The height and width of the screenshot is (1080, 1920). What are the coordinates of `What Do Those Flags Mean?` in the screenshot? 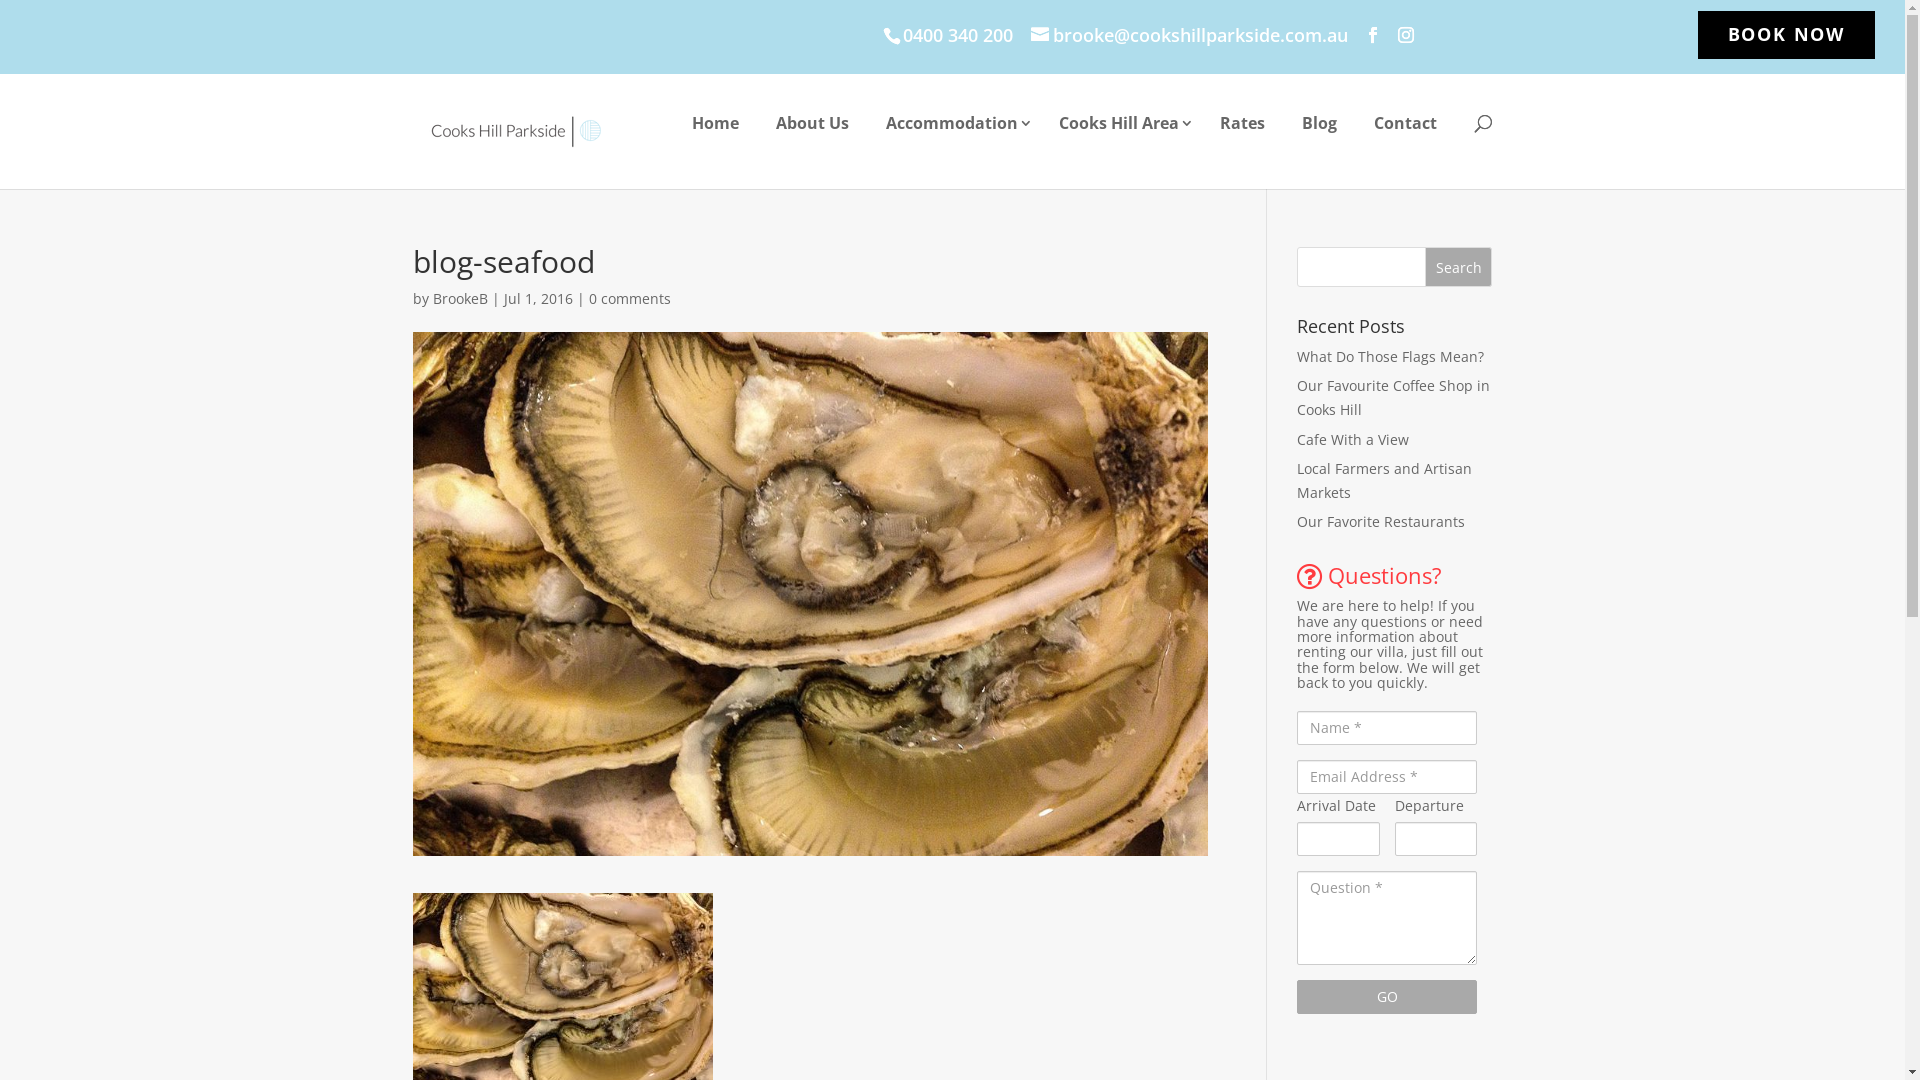 It's located at (1390, 356).